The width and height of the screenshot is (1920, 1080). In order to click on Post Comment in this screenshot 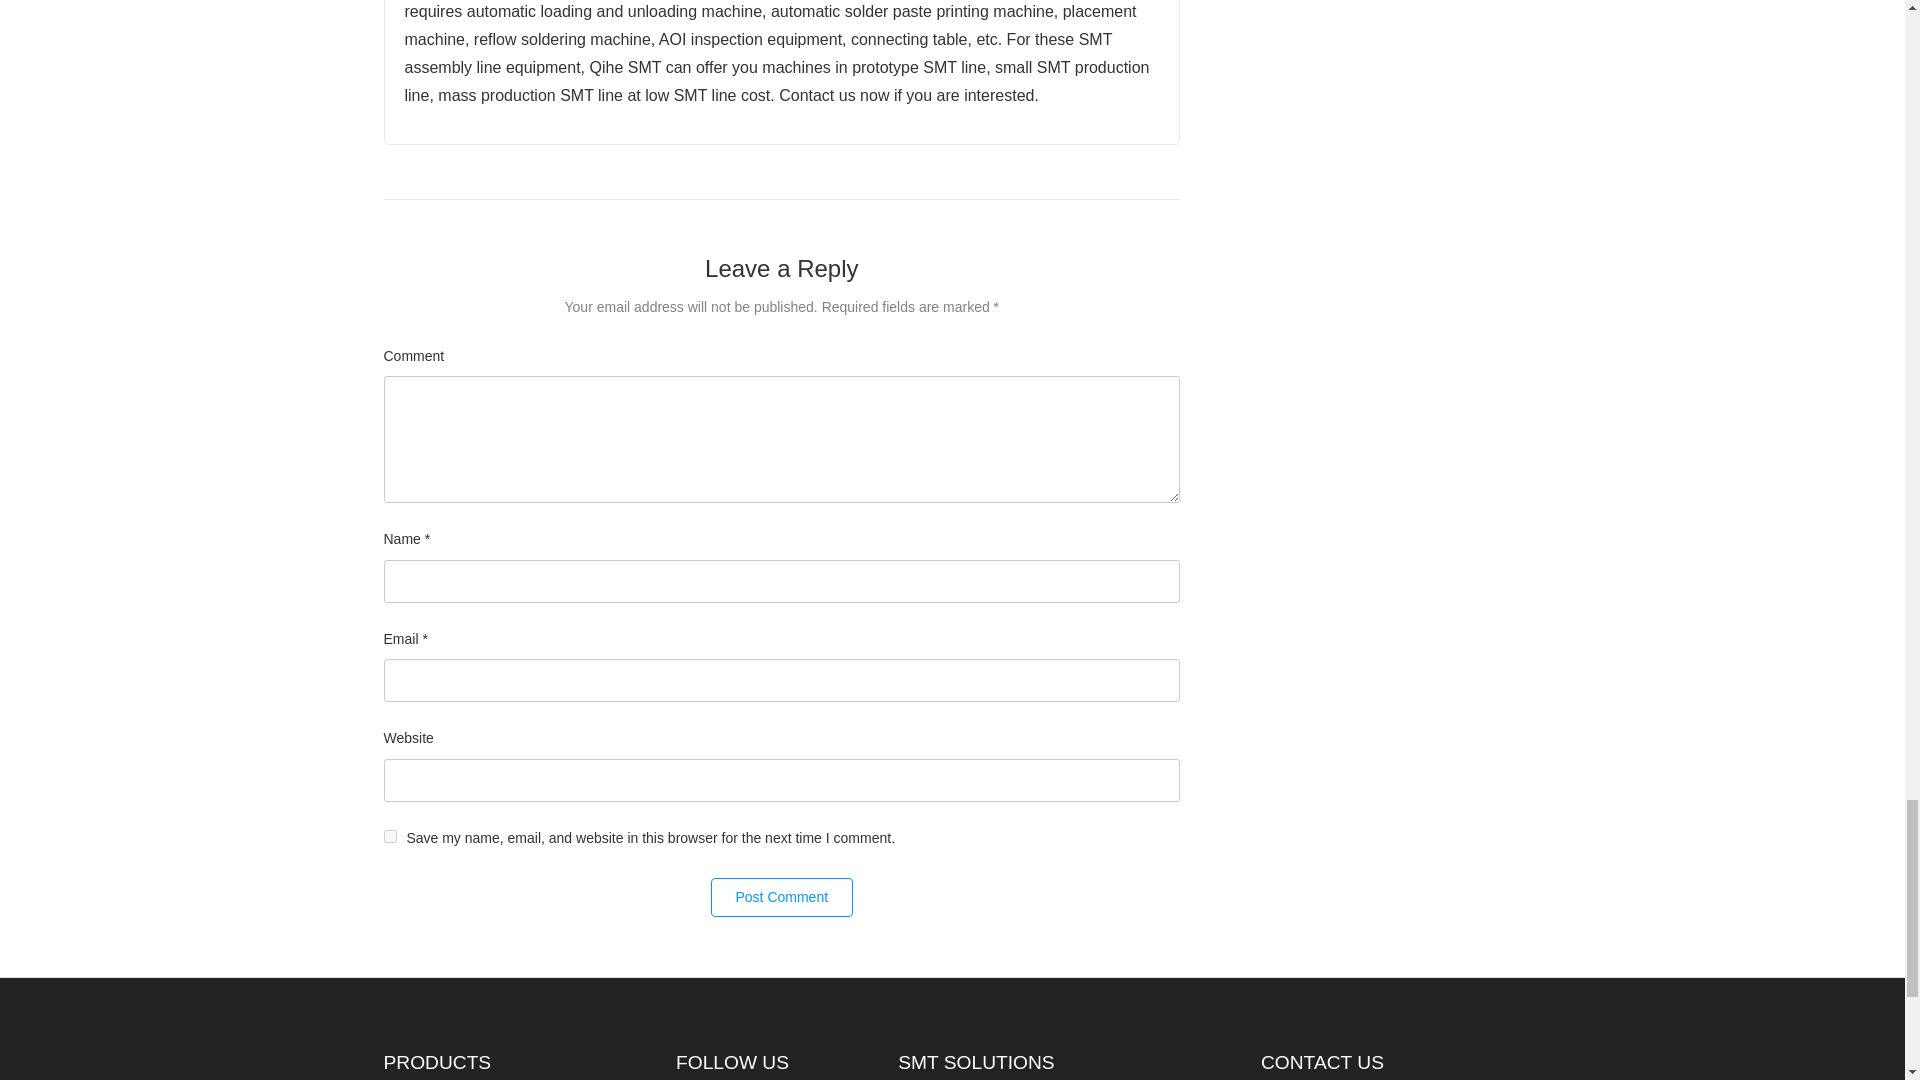, I will do `click(781, 897)`.